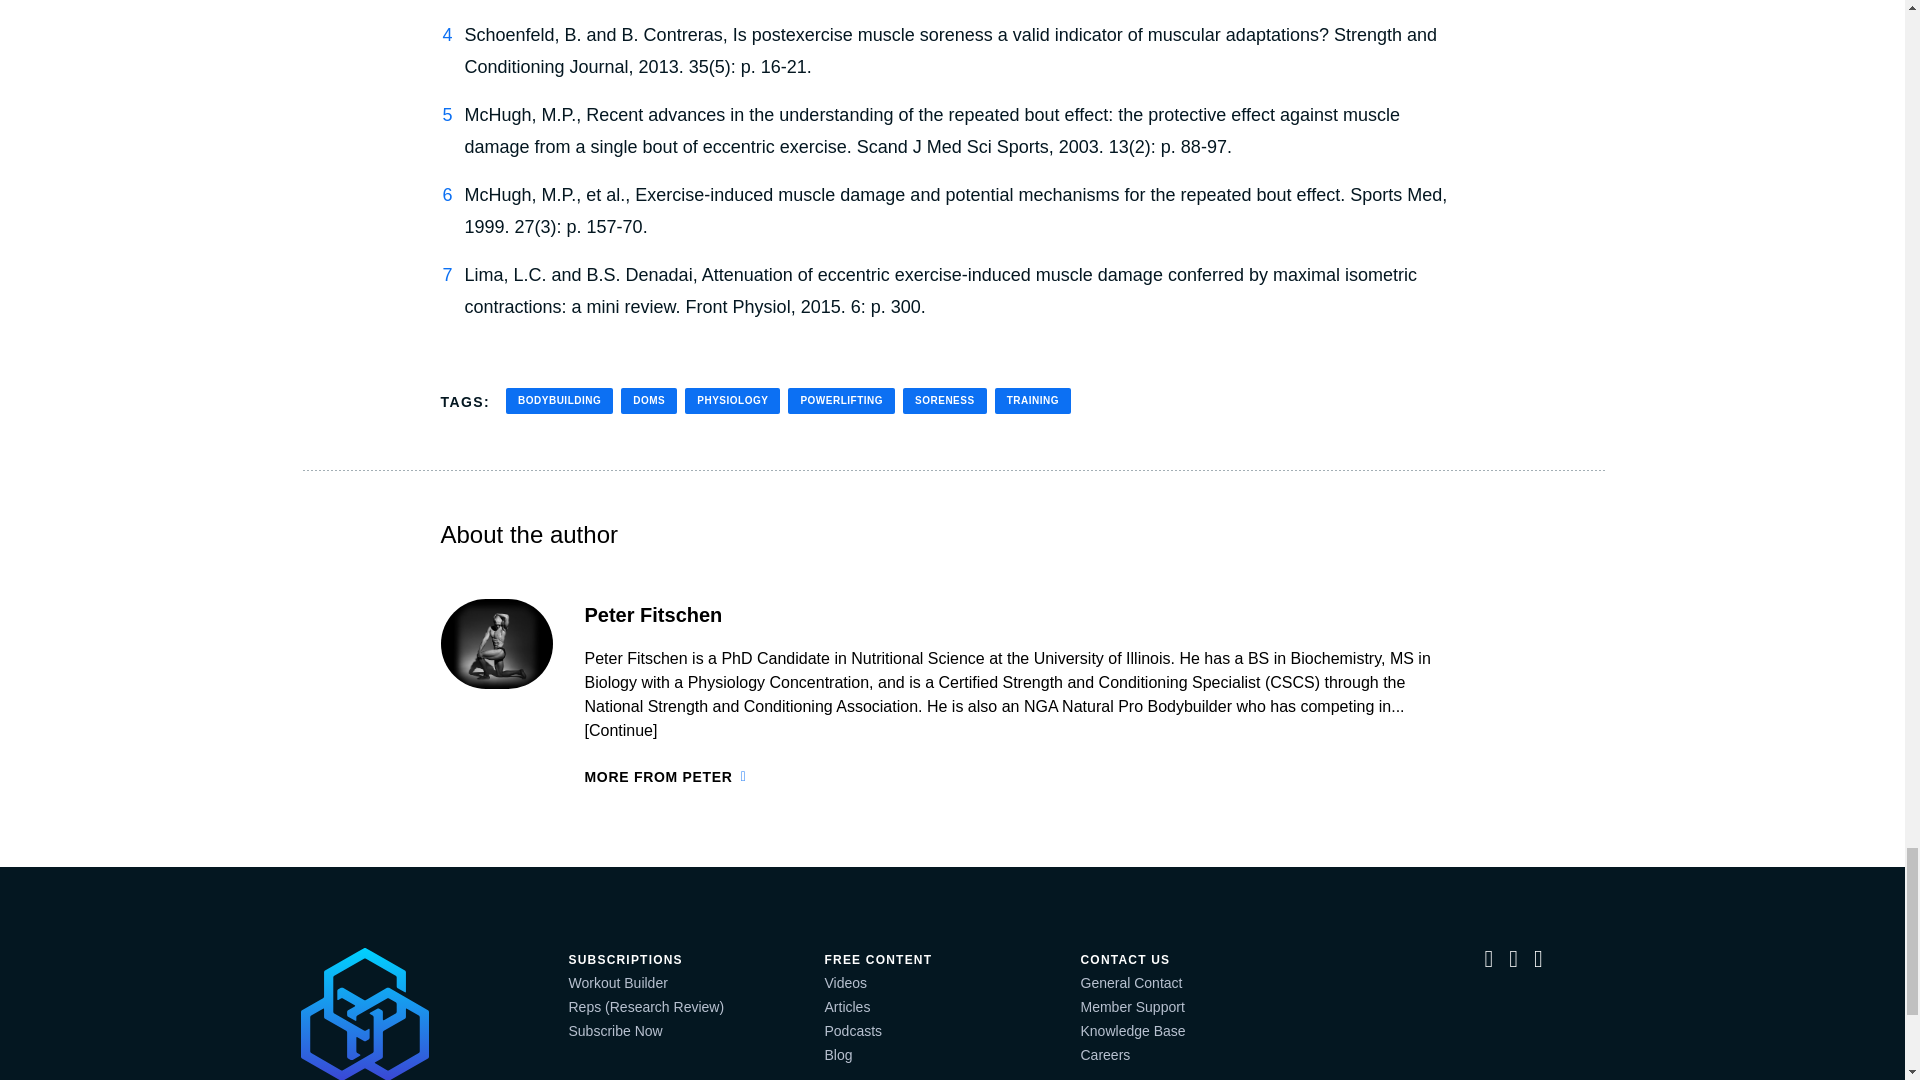  I want to click on Podcasts, so click(852, 1030).